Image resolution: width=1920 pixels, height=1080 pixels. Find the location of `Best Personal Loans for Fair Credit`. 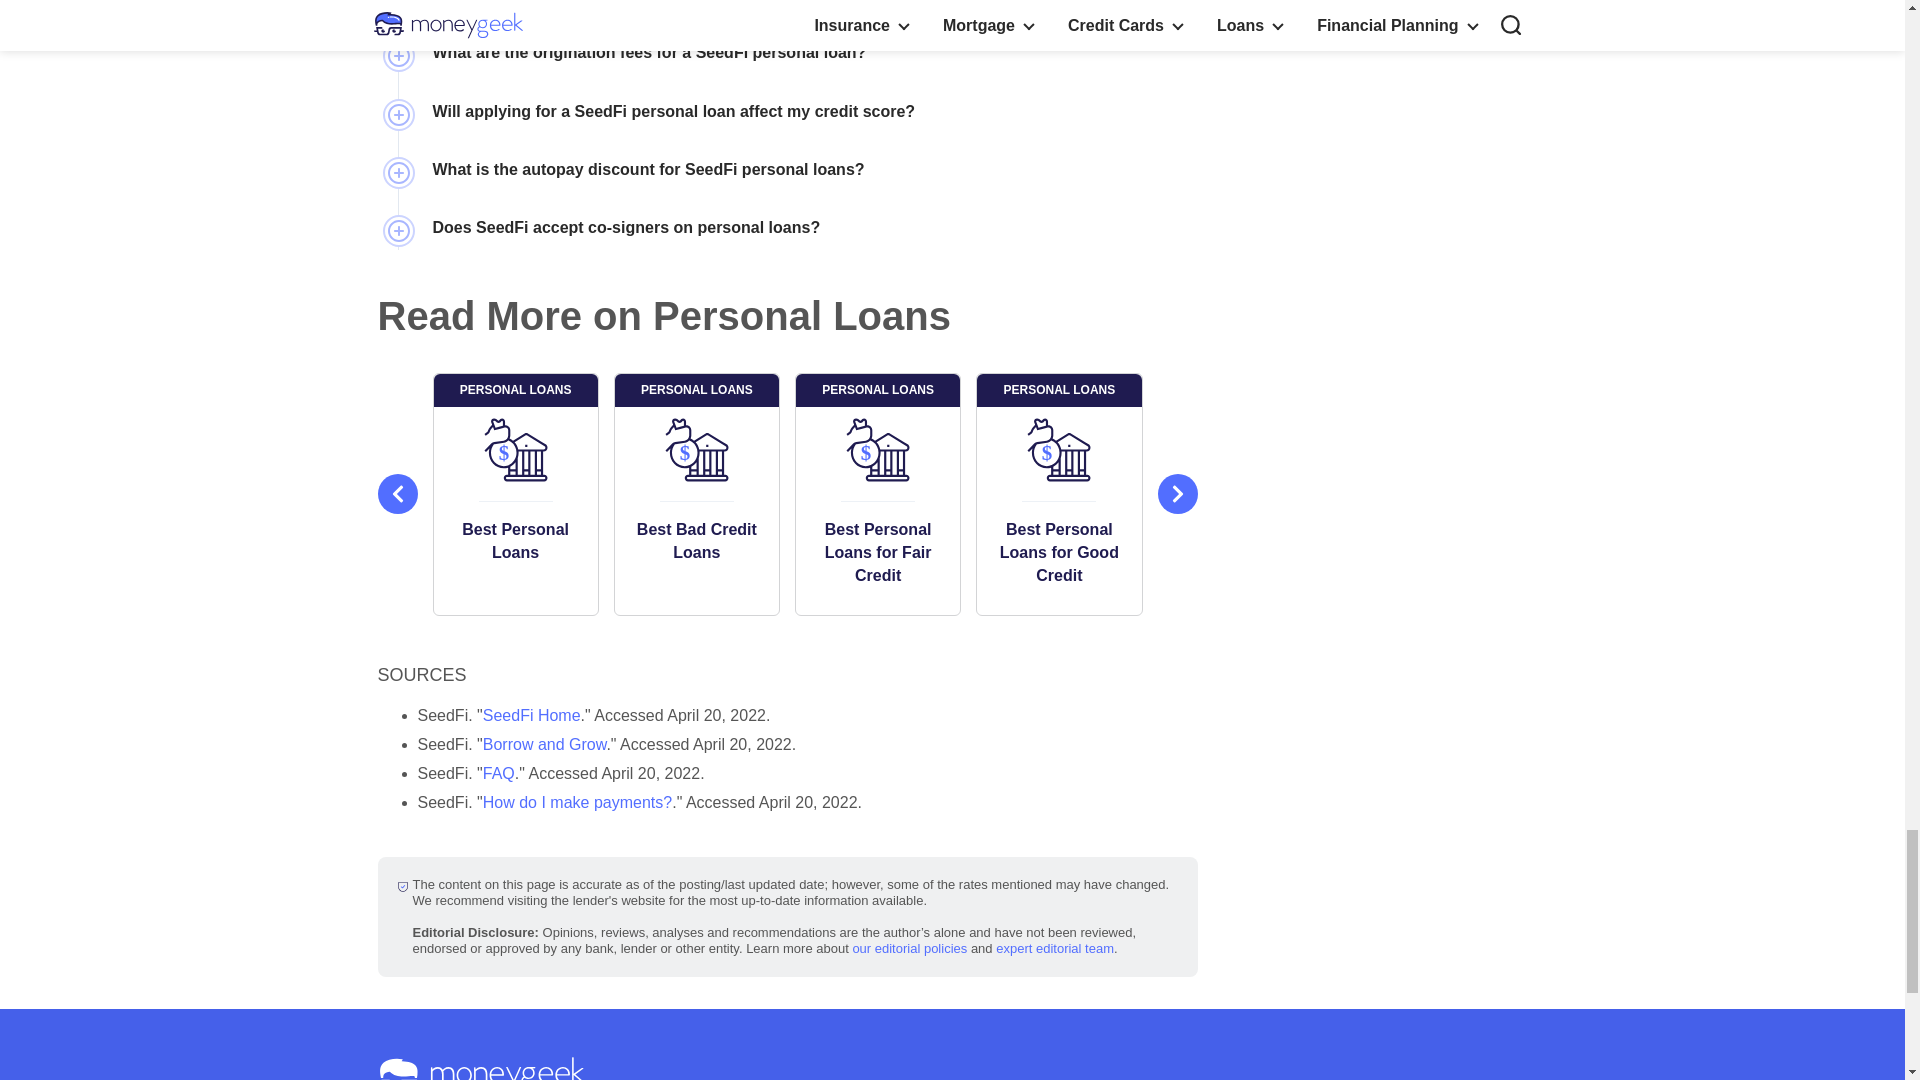

Best Personal Loans for Fair Credit is located at coordinates (878, 552).